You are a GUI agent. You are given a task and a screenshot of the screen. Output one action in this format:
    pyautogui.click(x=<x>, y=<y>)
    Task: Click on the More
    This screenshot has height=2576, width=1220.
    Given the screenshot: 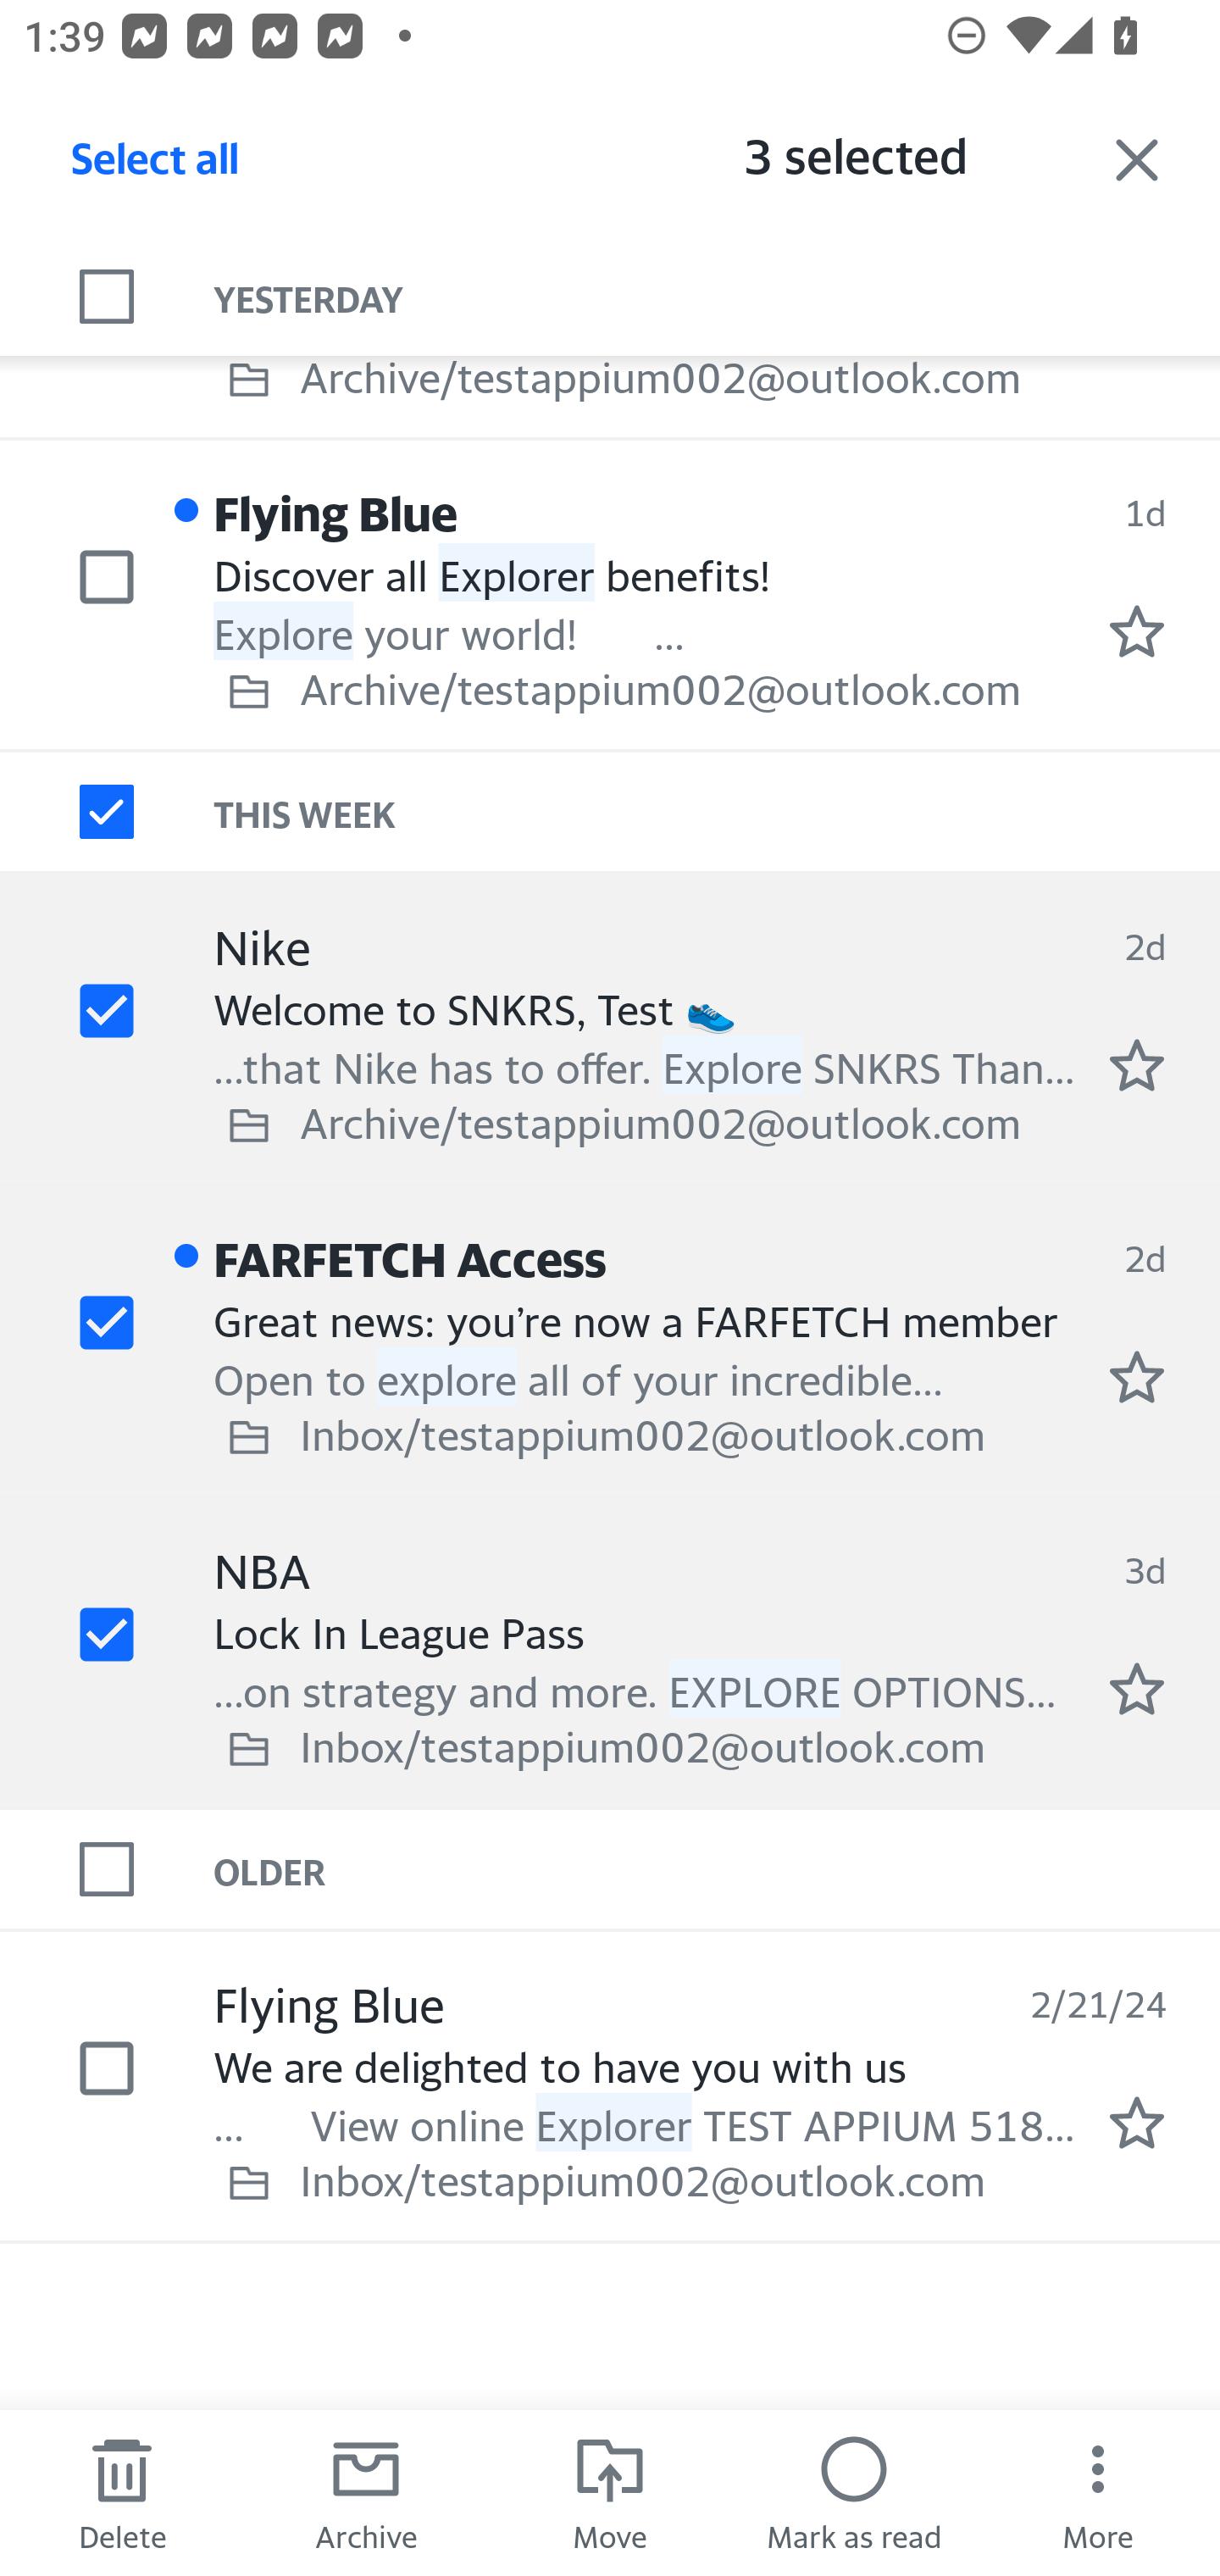 What is the action you would take?
    pyautogui.click(x=1098, y=2493)
    